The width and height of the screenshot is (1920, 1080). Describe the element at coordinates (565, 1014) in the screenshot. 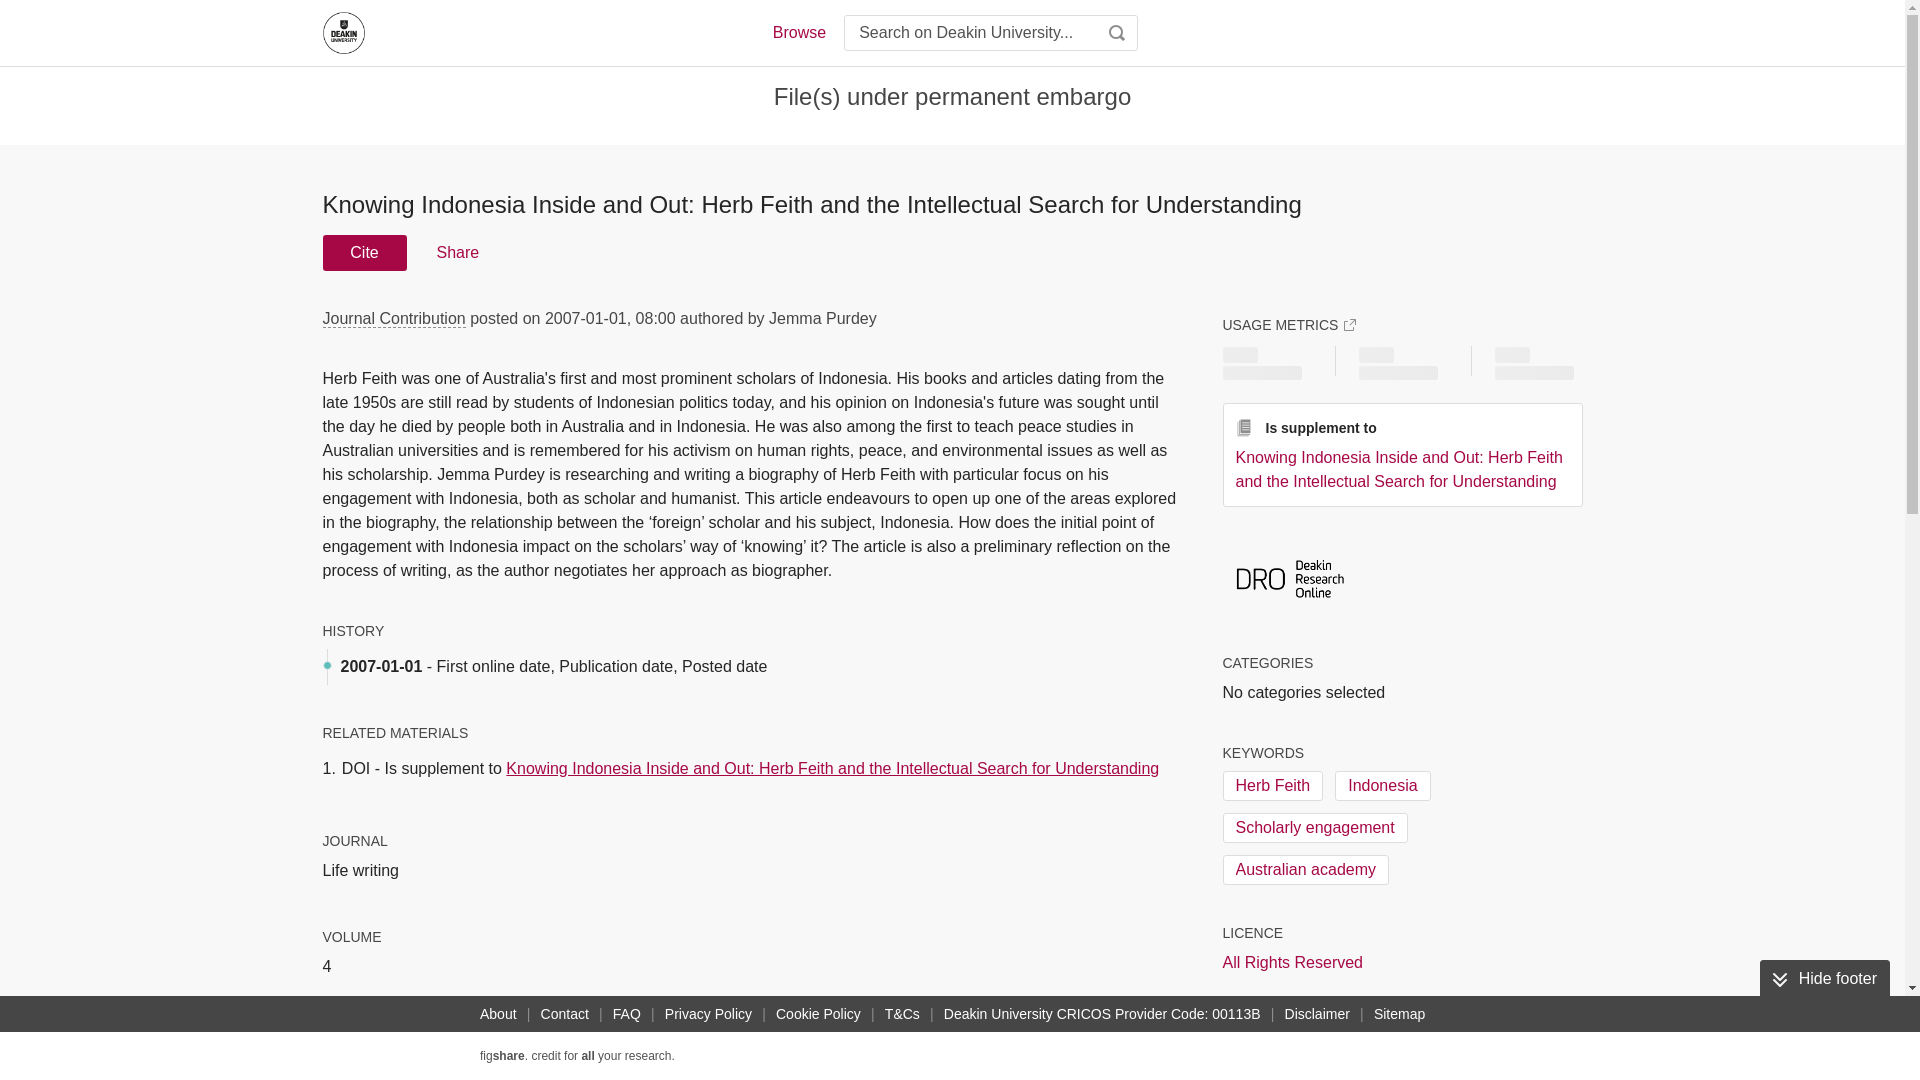

I see `Contact` at that location.